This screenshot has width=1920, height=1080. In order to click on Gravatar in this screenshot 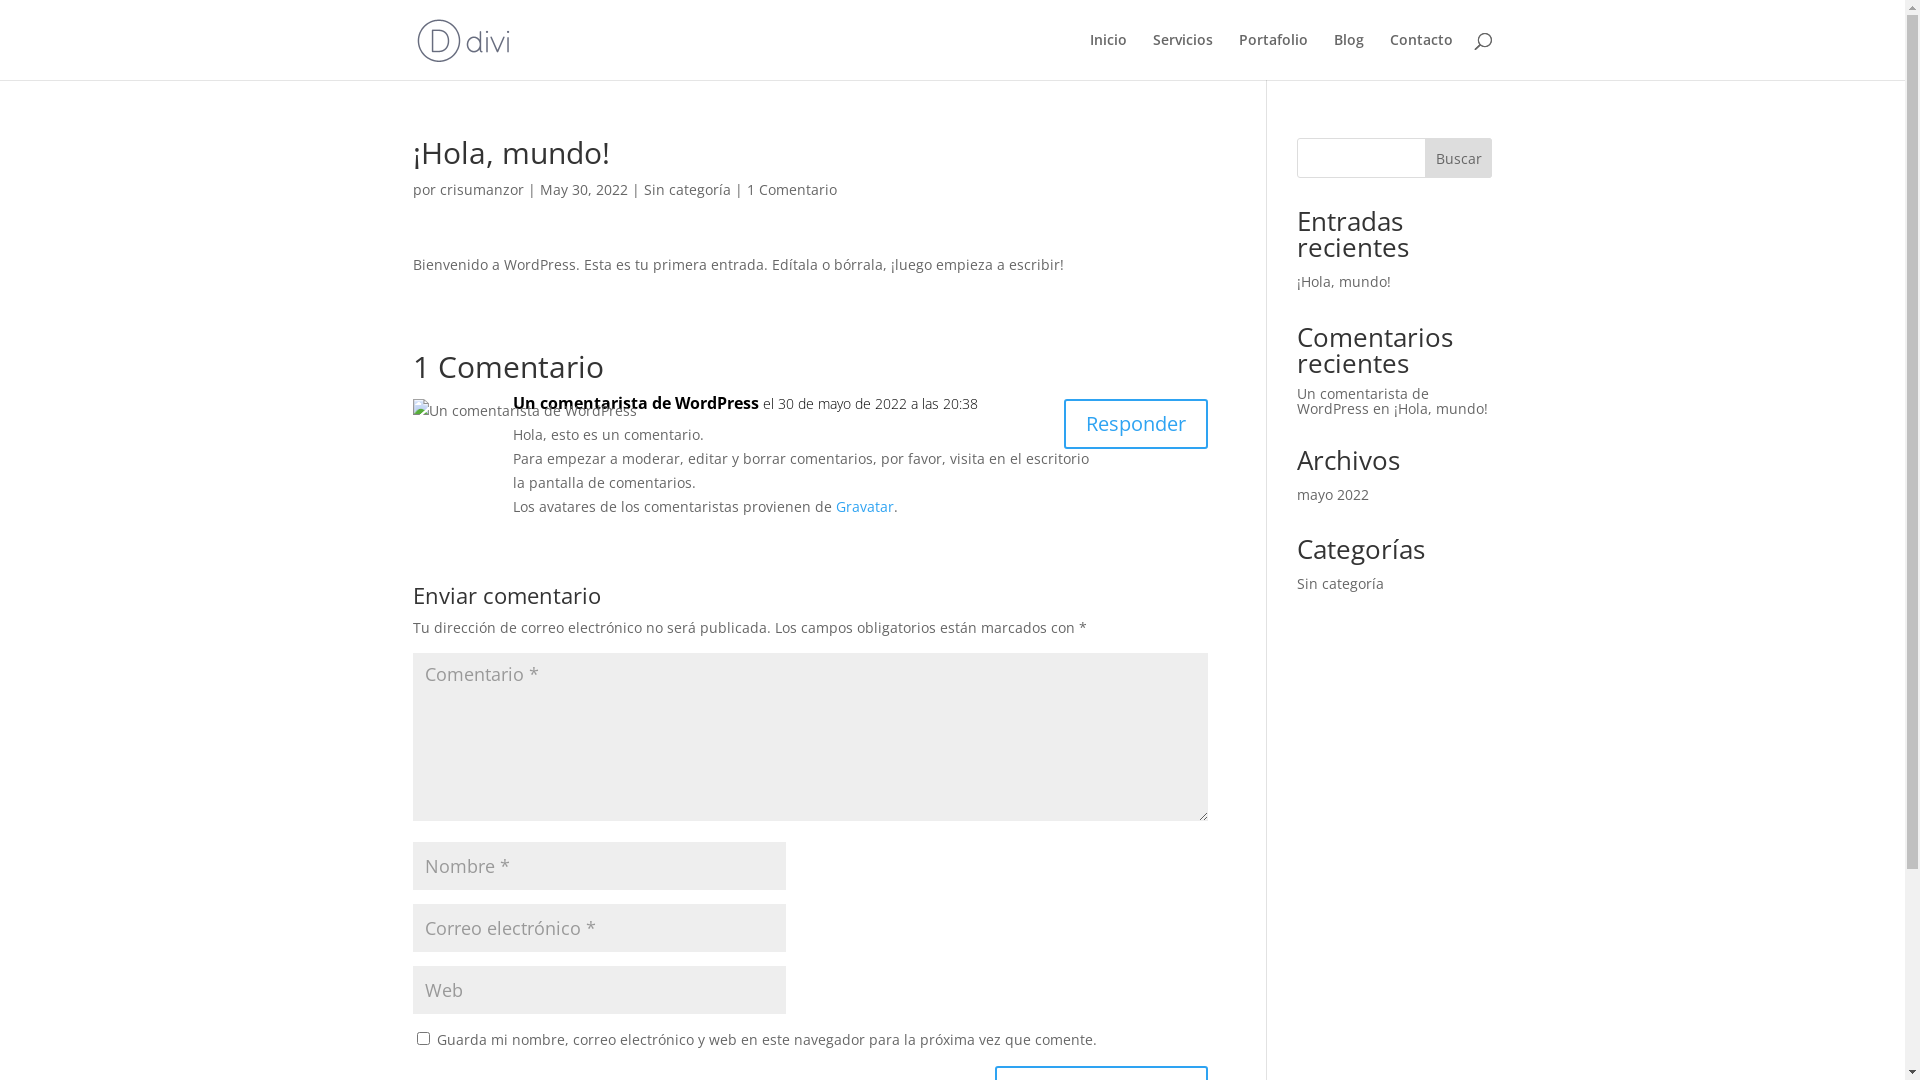, I will do `click(865, 506)`.